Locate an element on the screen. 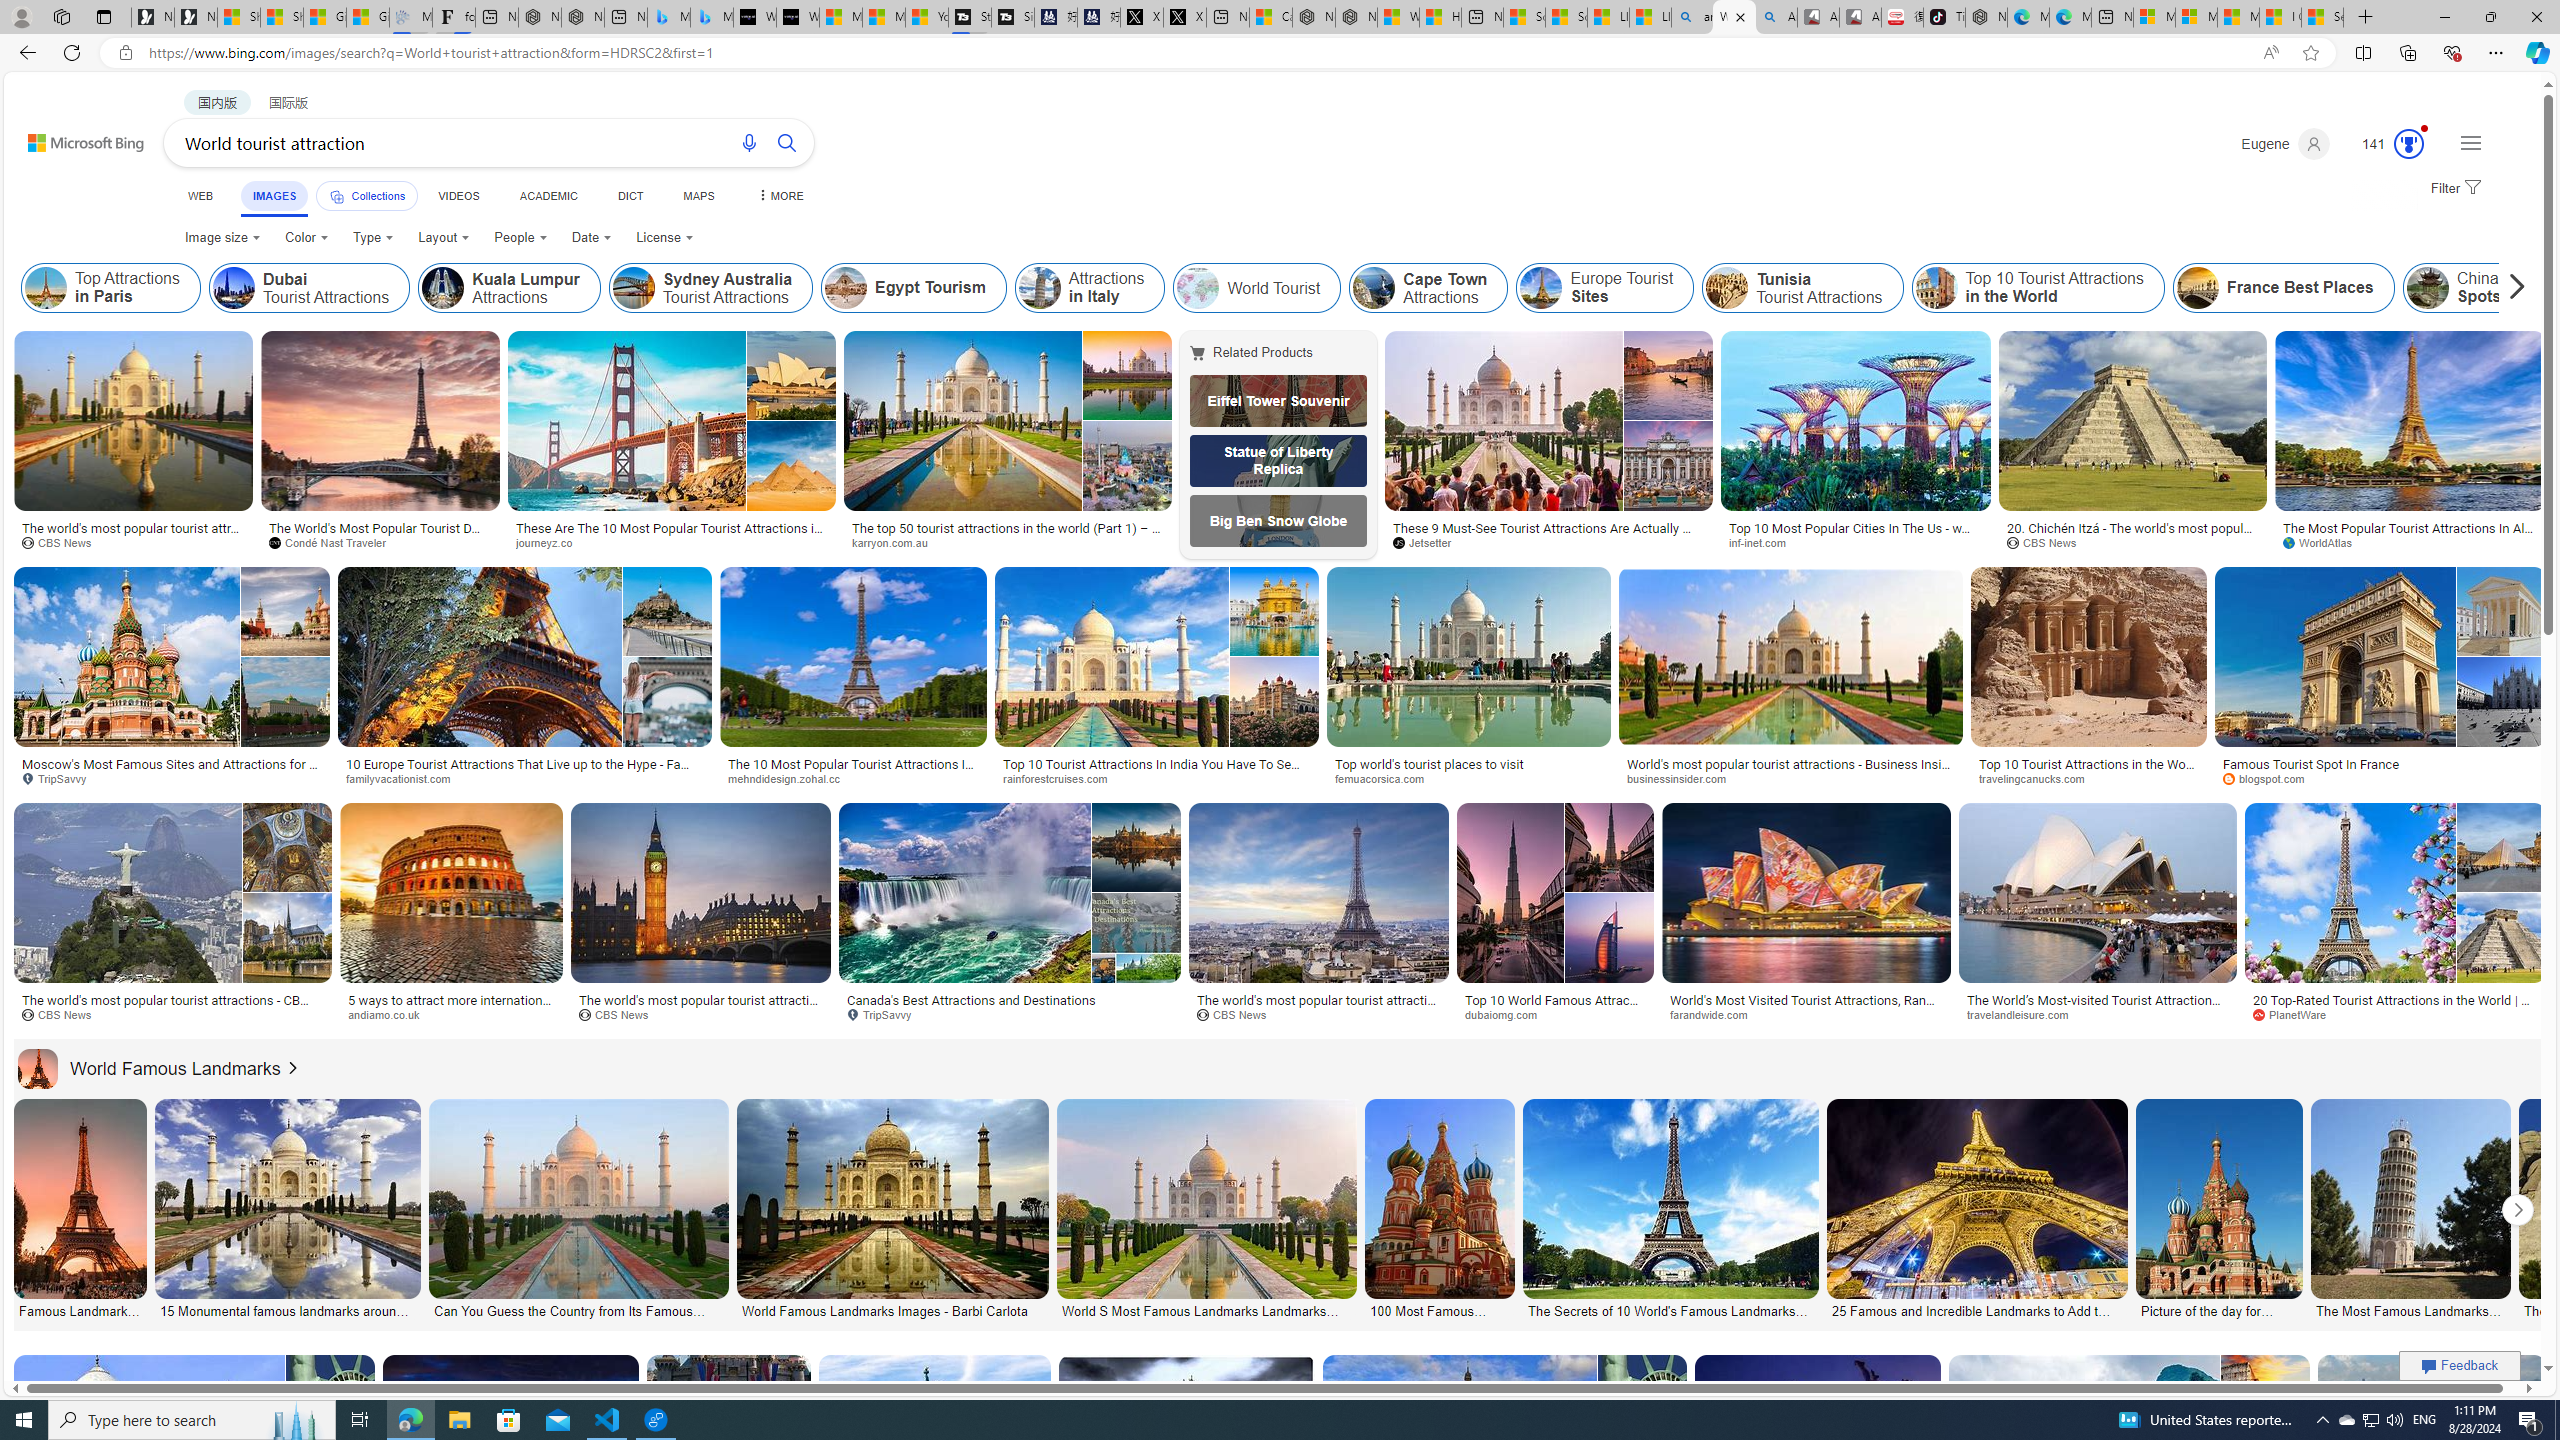 Image resolution: width=2560 pixels, height=1440 pixels. Color is located at coordinates (306, 238).